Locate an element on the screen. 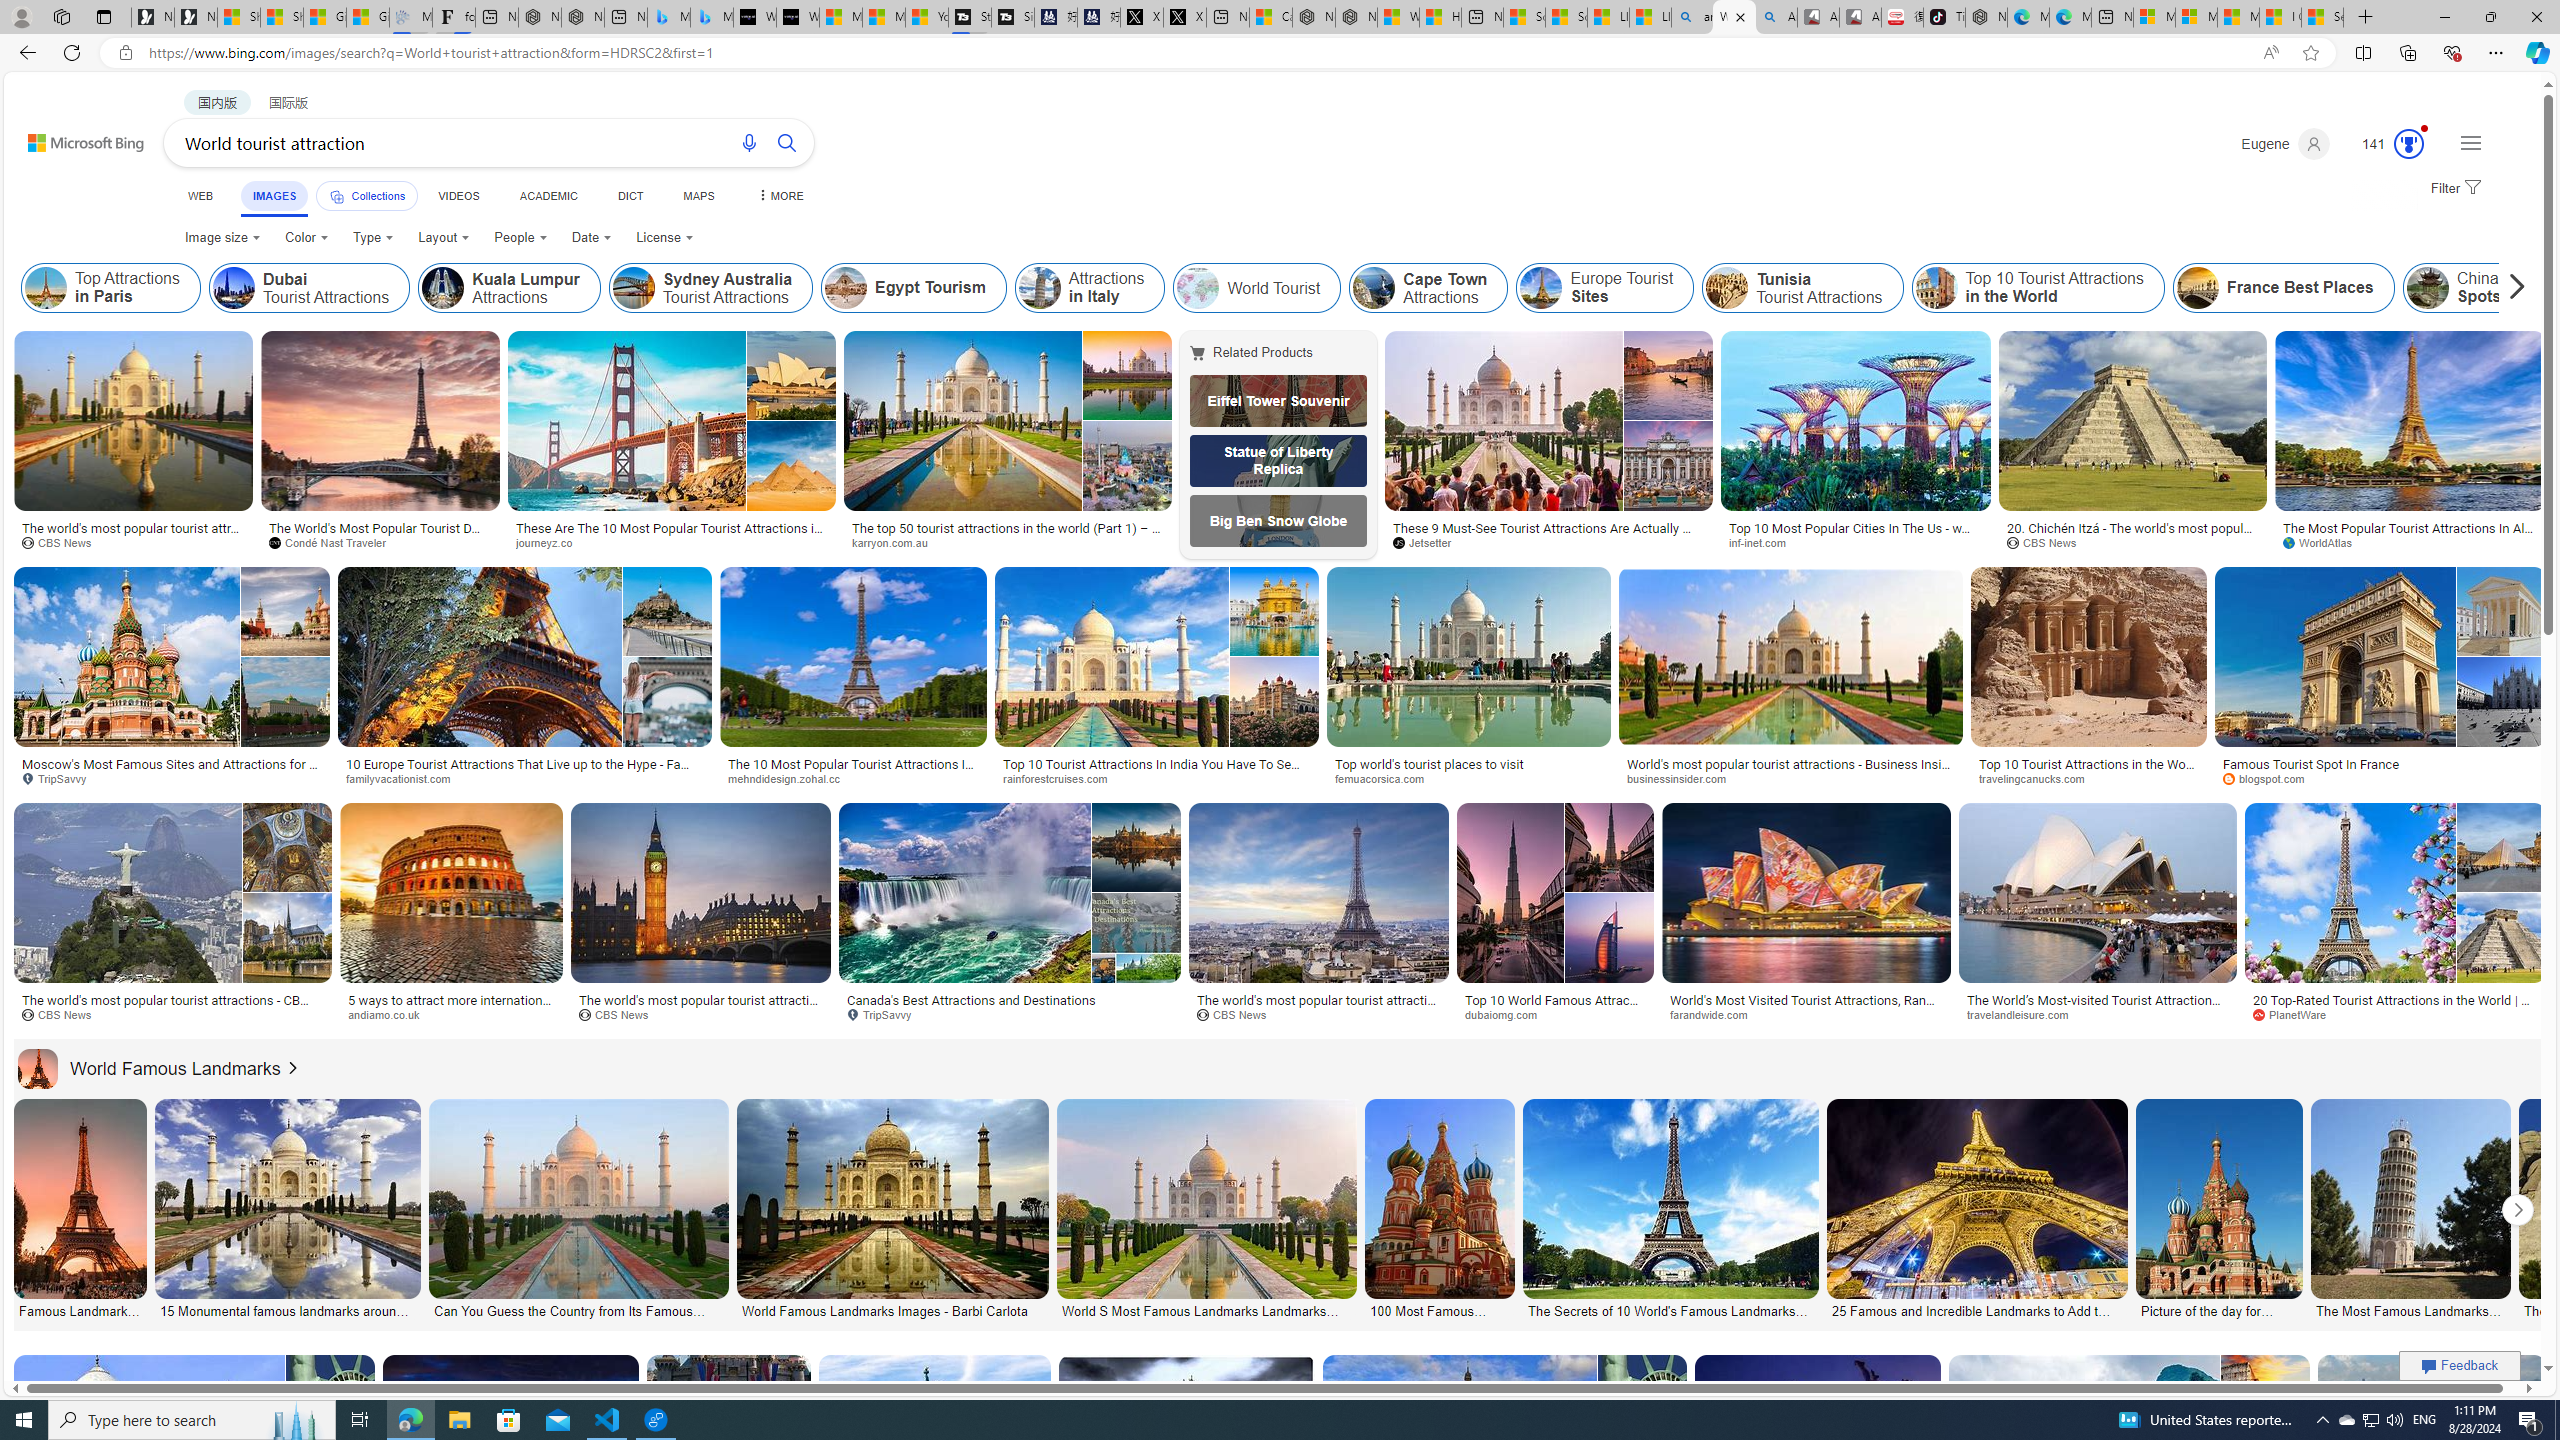 Image resolution: width=2560 pixels, height=1440 pixels. Color is located at coordinates (306, 238).